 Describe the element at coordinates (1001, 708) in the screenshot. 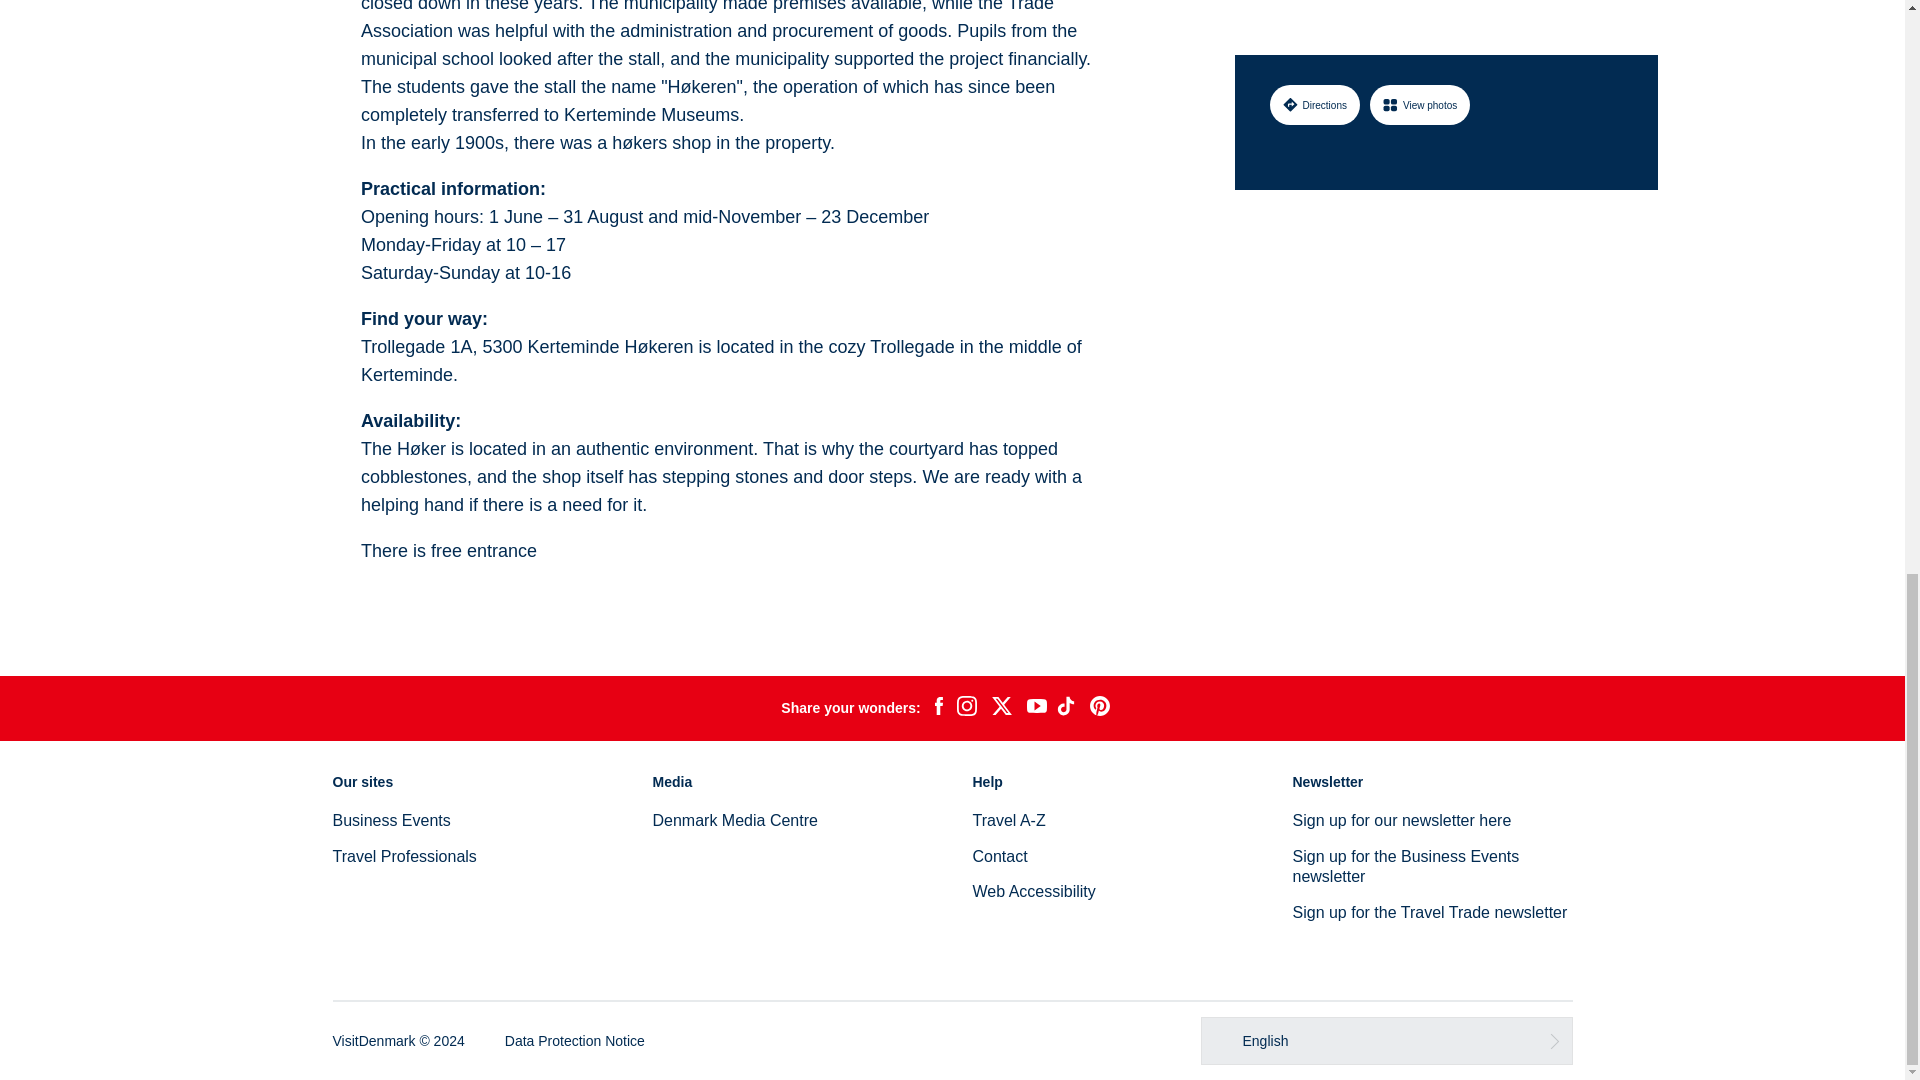

I see `twitter` at that location.